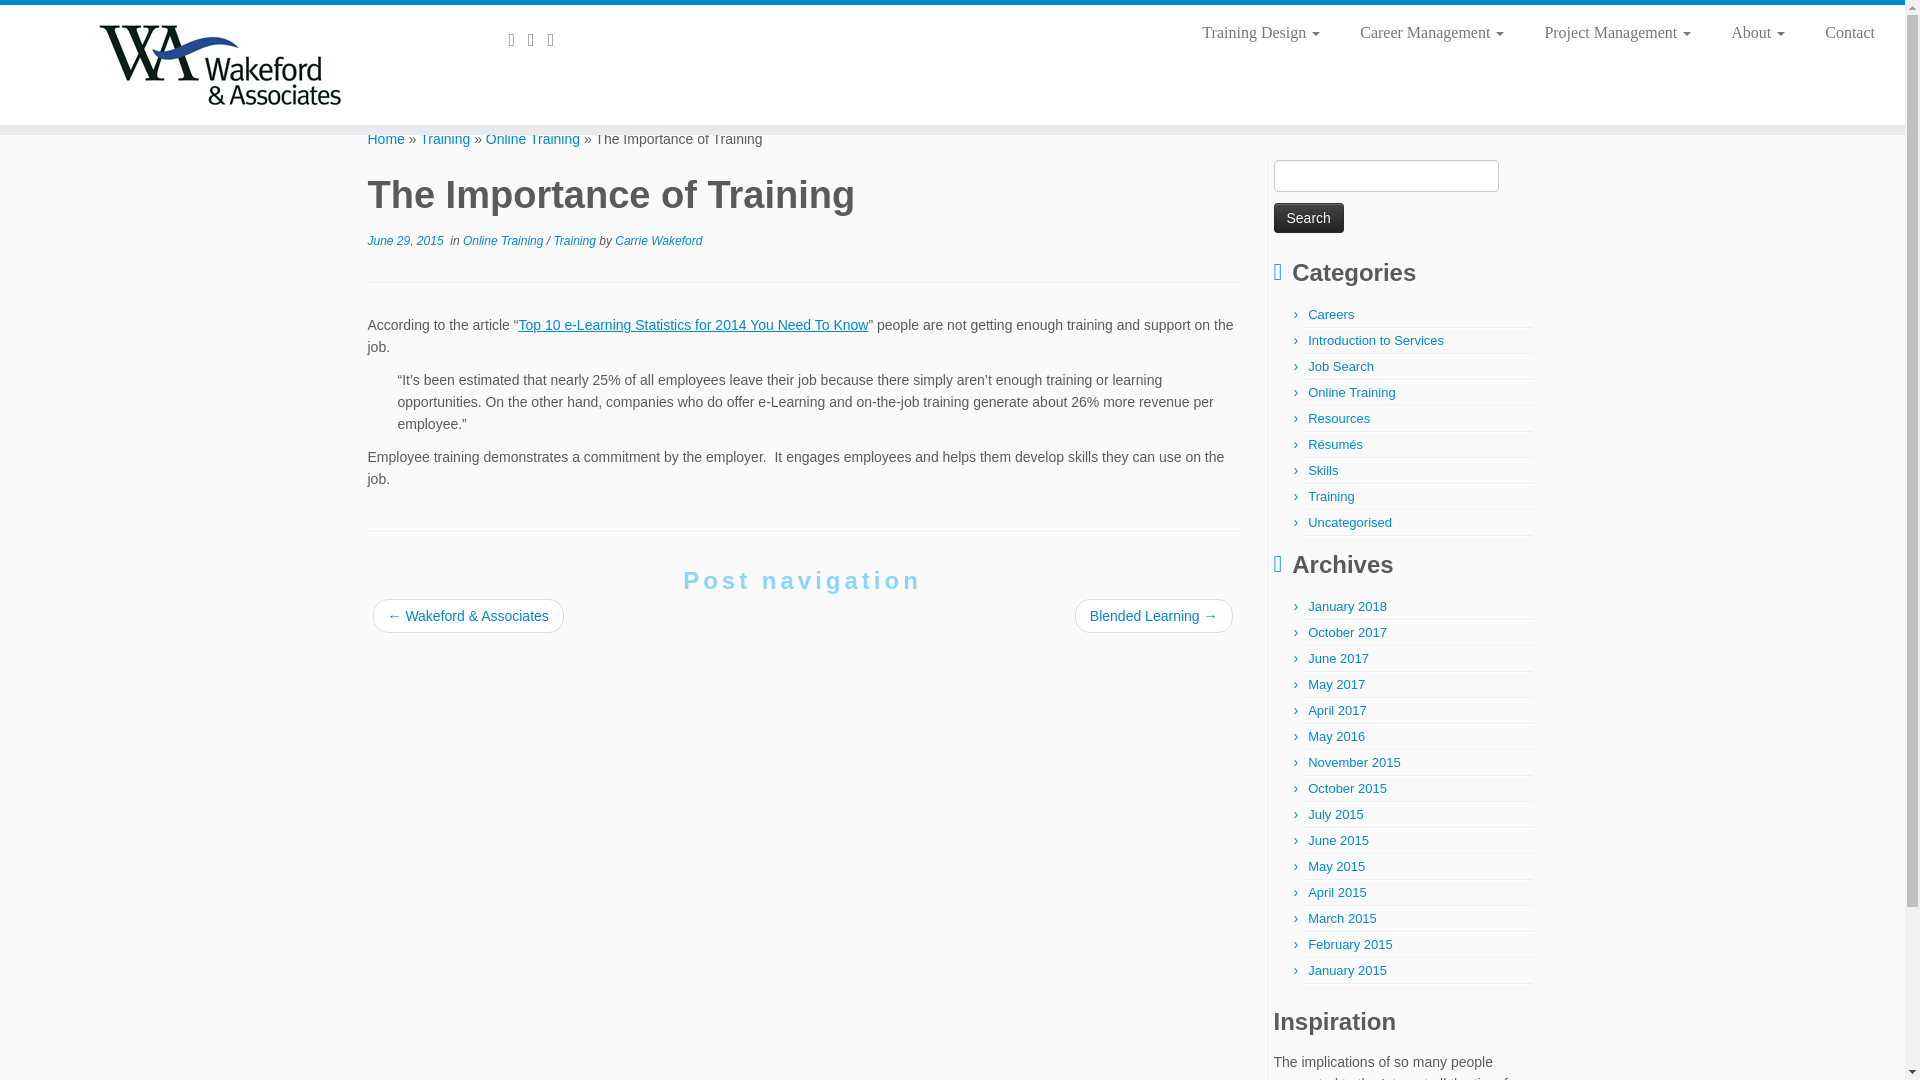 The width and height of the screenshot is (1920, 1080). Describe the element at coordinates (692, 324) in the screenshot. I see `Top 10 e-Learning Statistics for 2014 You Need To Know` at that location.